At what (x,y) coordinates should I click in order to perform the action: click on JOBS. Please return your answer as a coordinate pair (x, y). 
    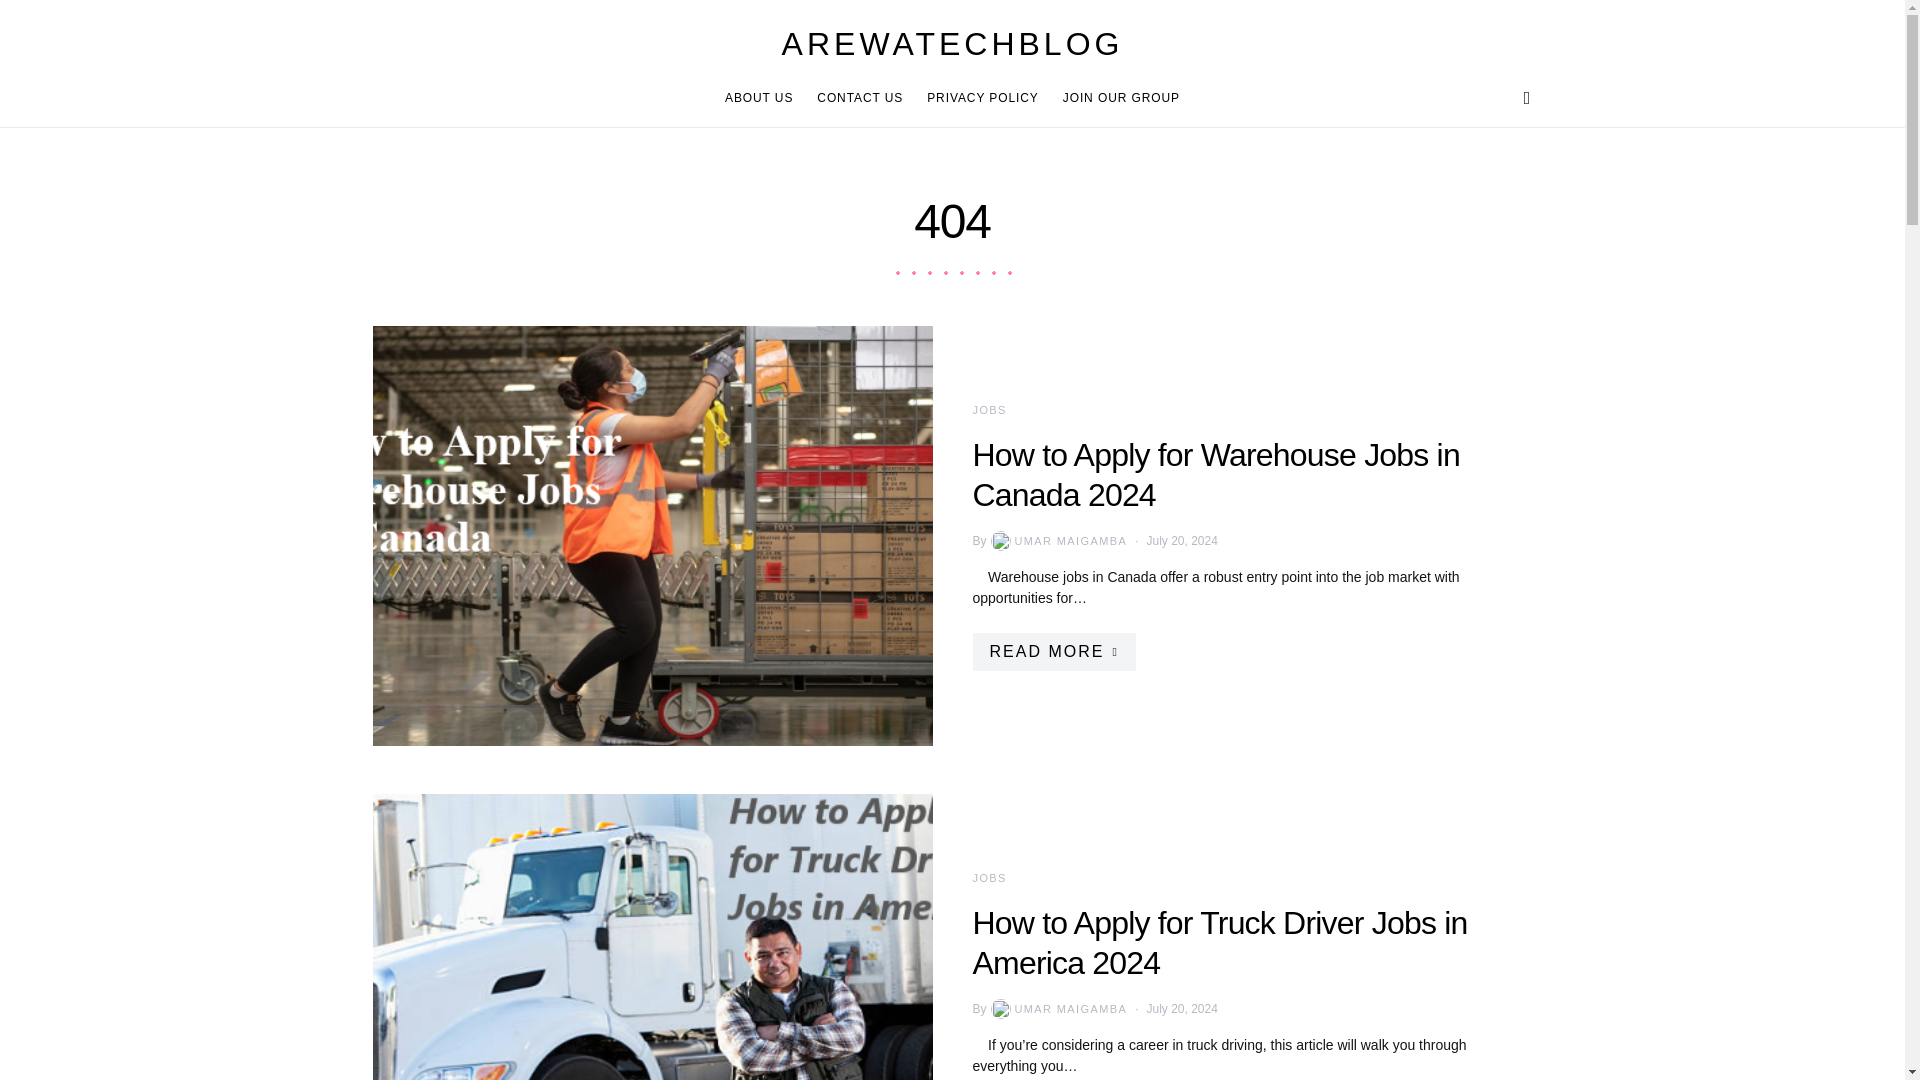
    Looking at the image, I should click on (988, 409).